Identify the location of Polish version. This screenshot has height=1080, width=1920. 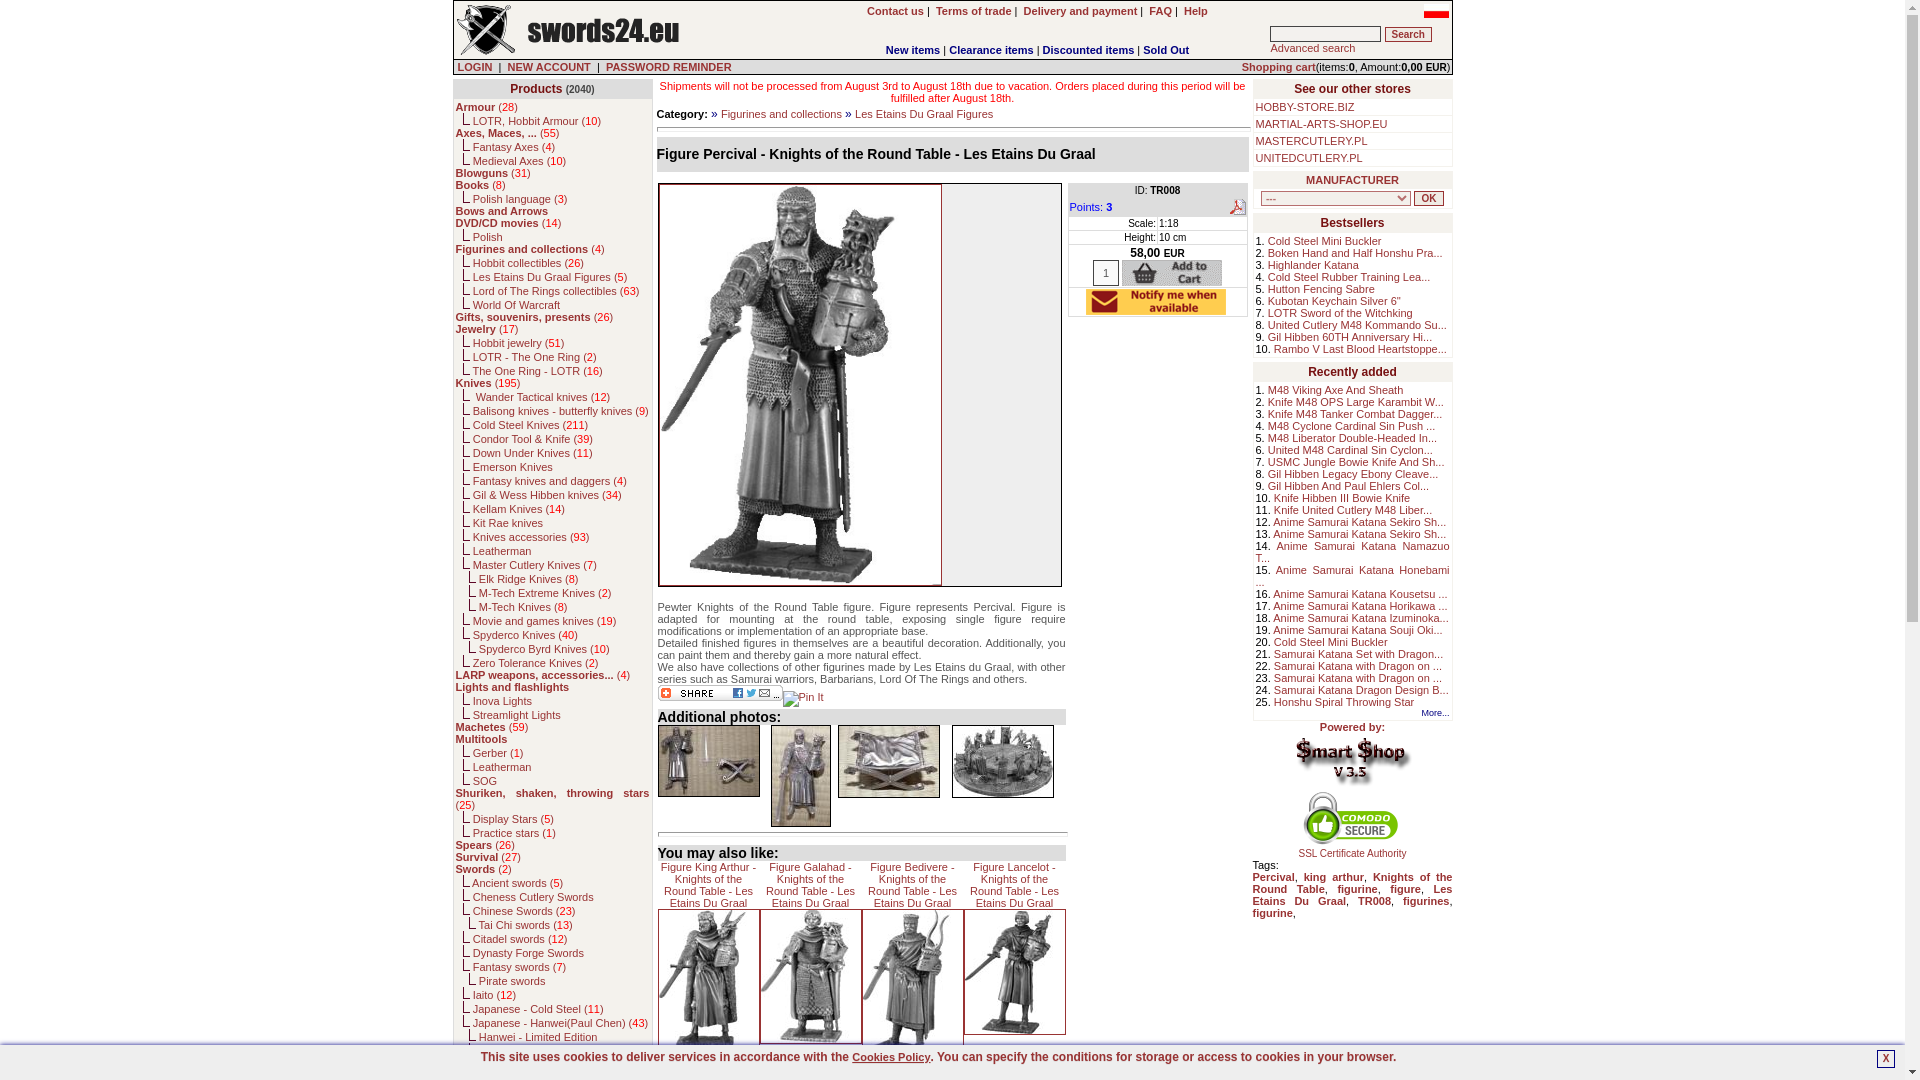
(1436, 11).